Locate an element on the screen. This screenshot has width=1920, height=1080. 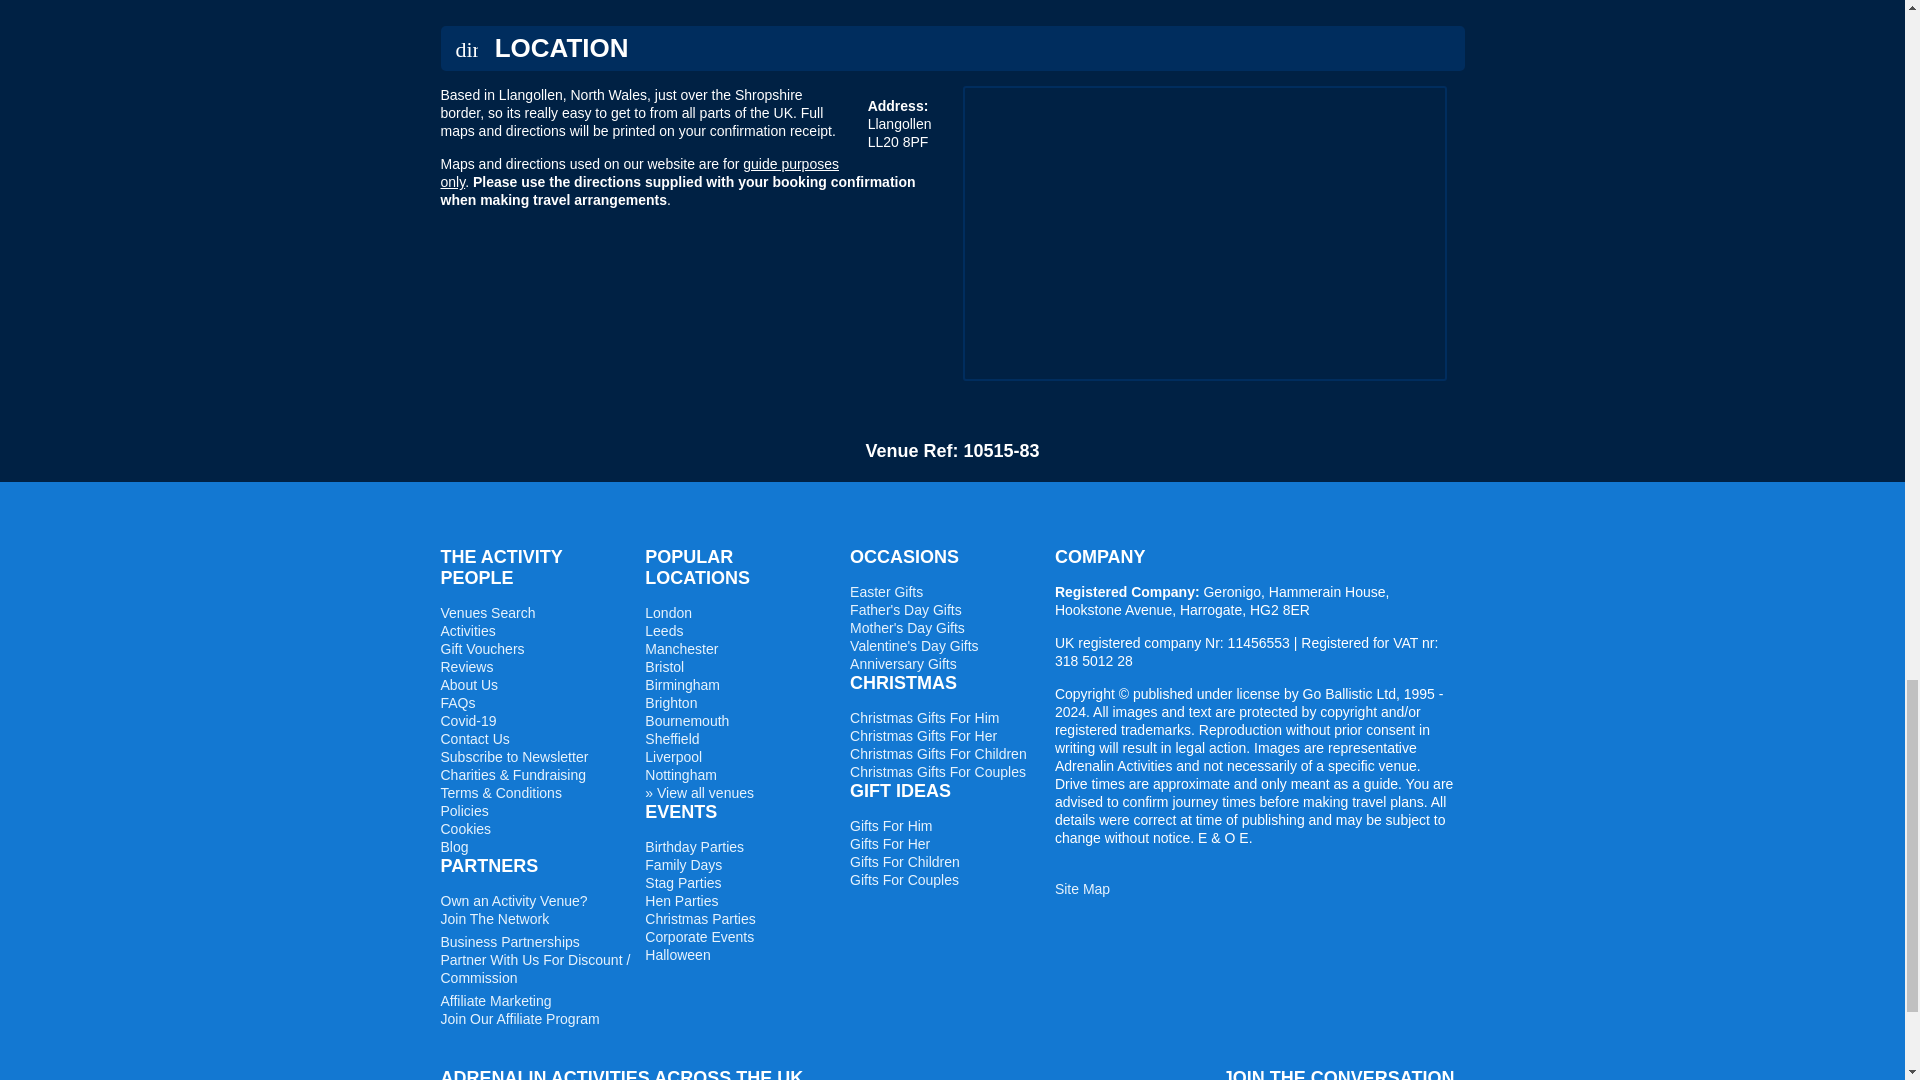
FAQs is located at coordinates (456, 702).